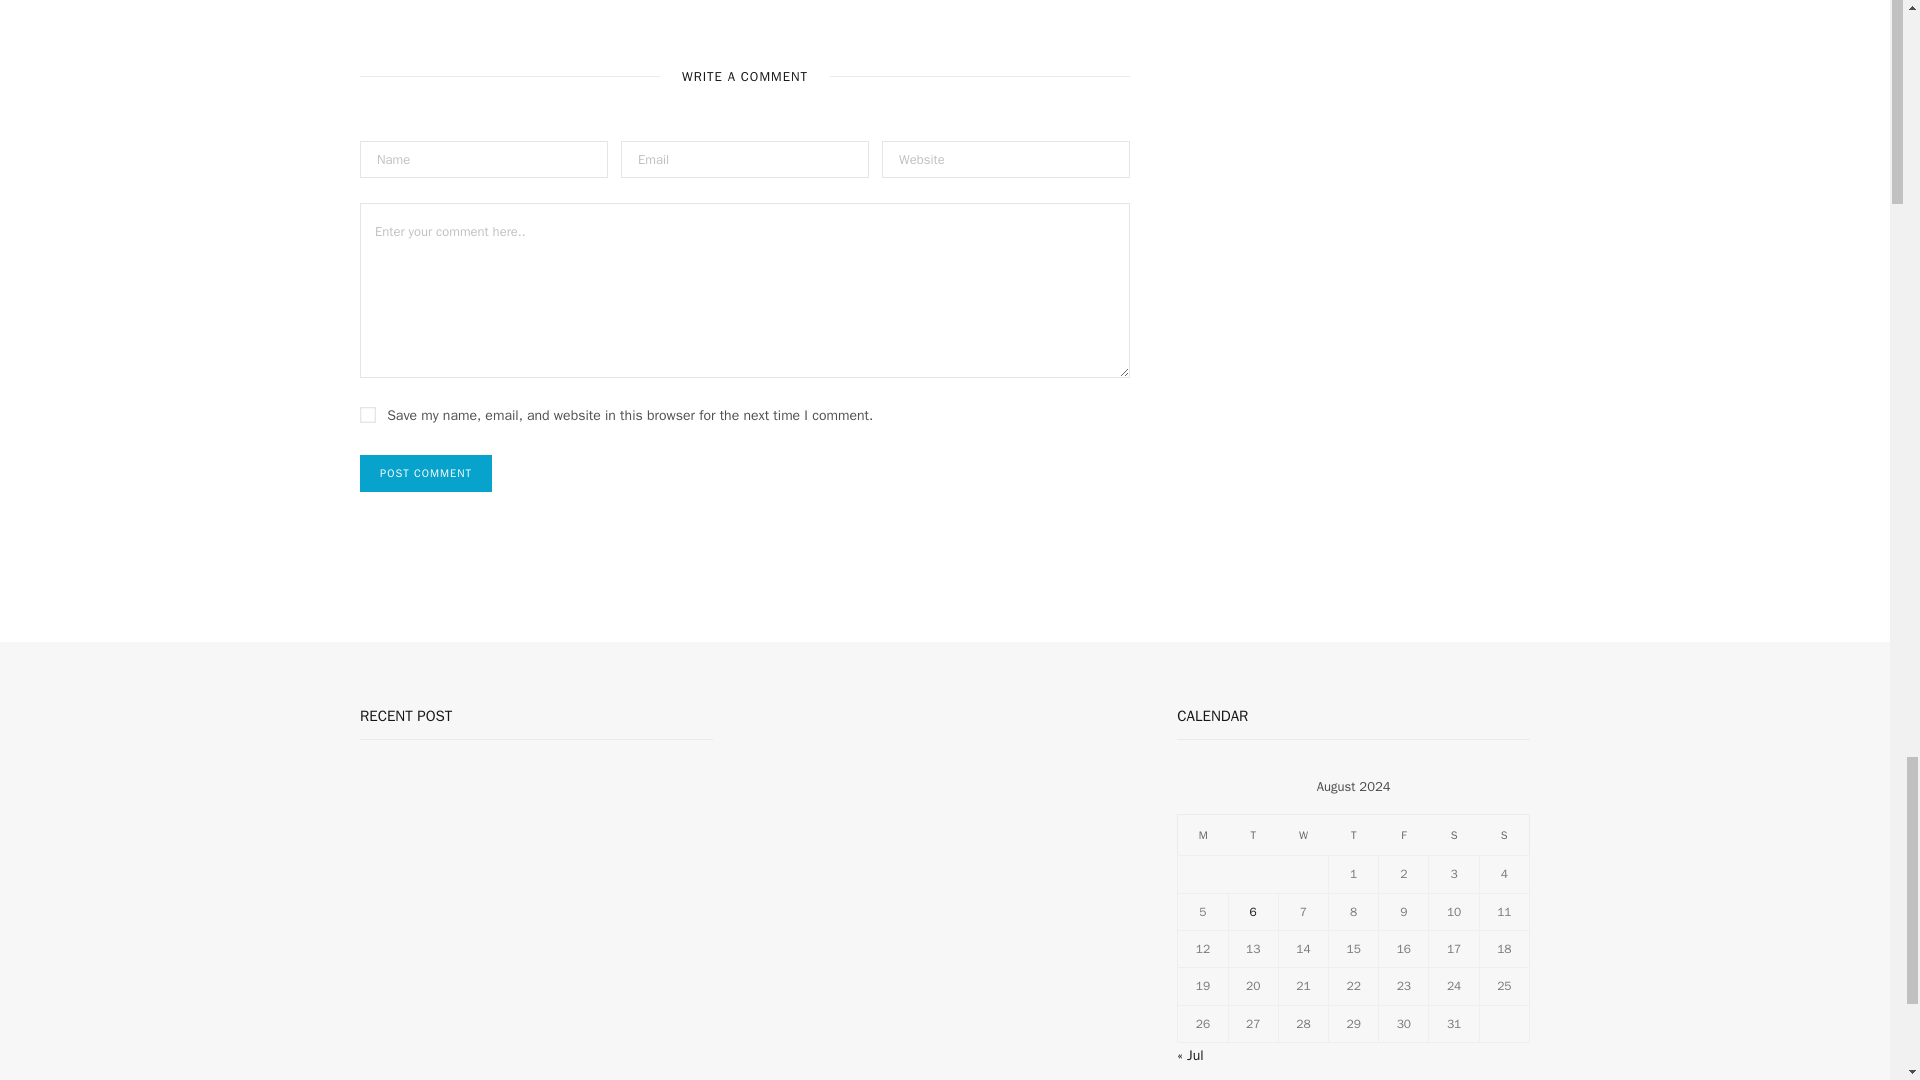 This screenshot has height=1080, width=1920. What do you see at coordinates (1203, 835) in the screenshot?
I see `Monday` at bounding box center [1203, 835].